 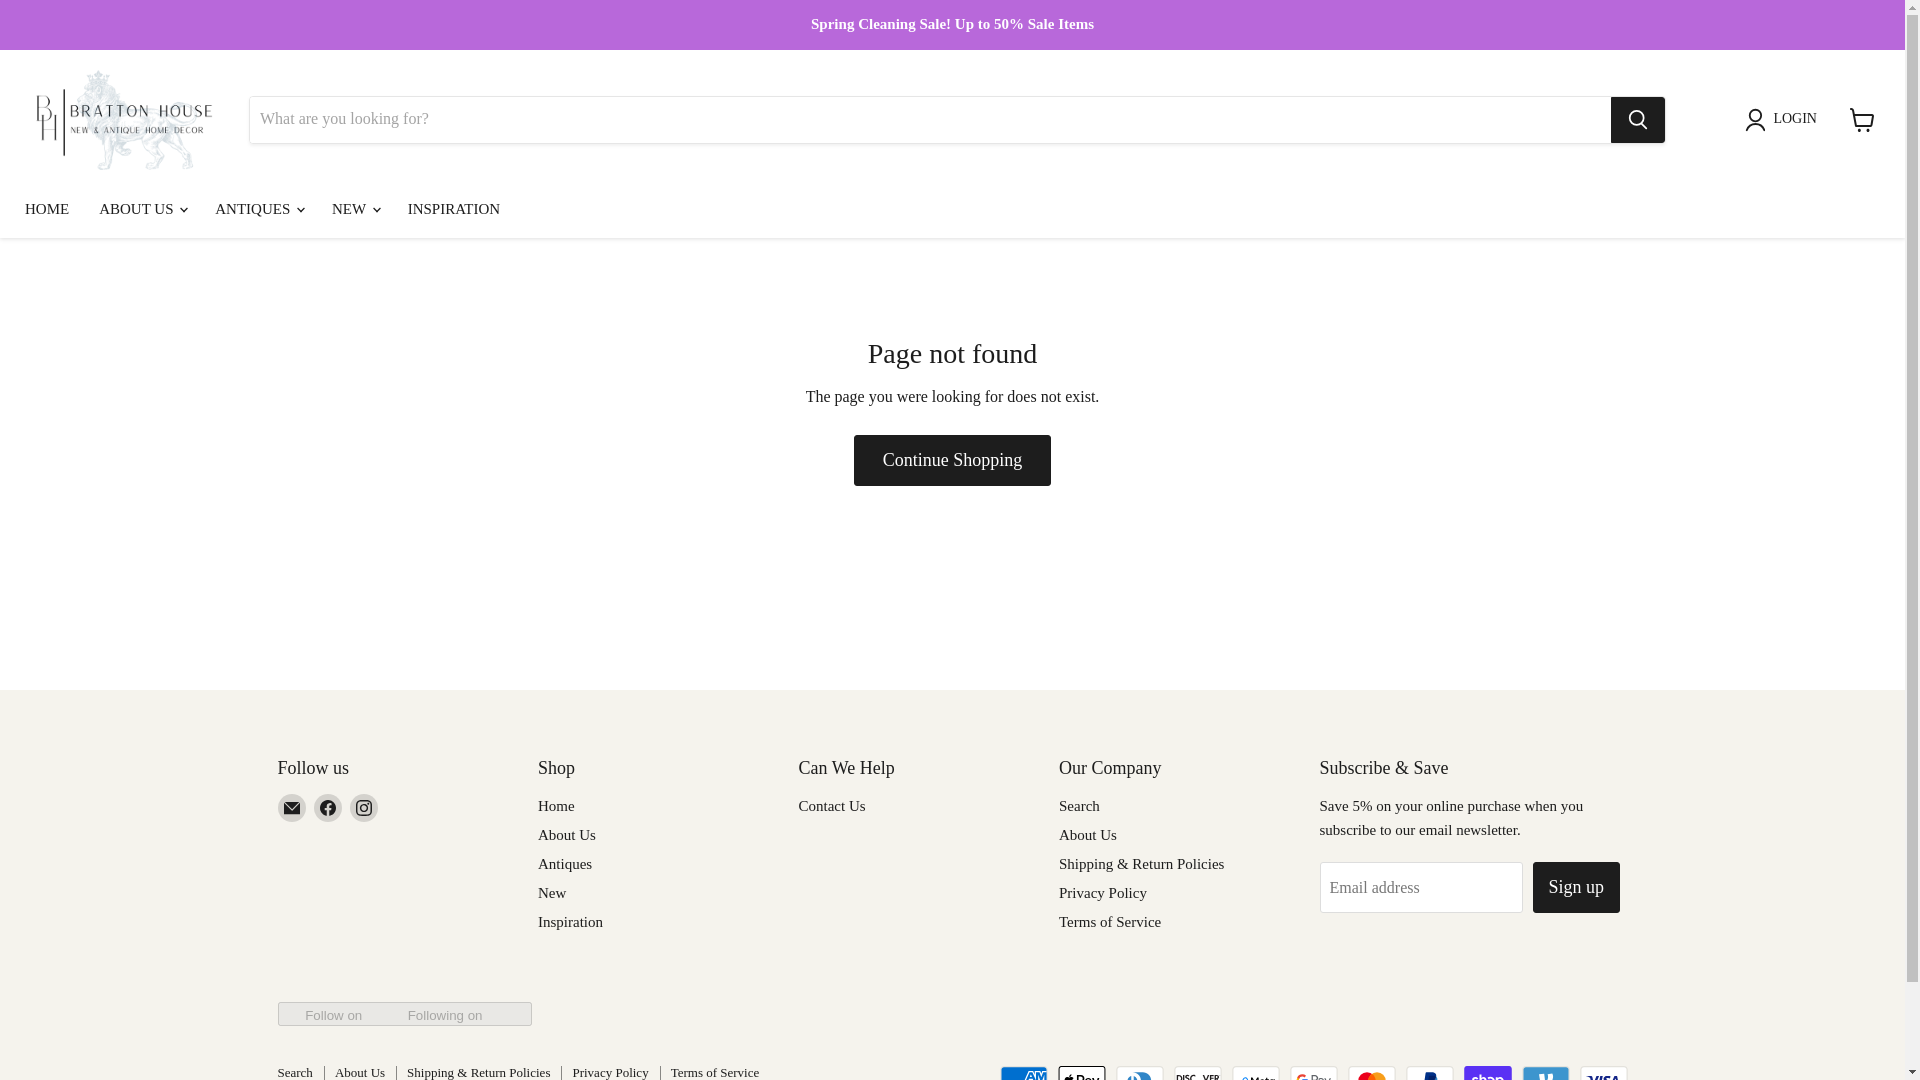 I want to click on PayPal, so click(x=1429, y=1072).